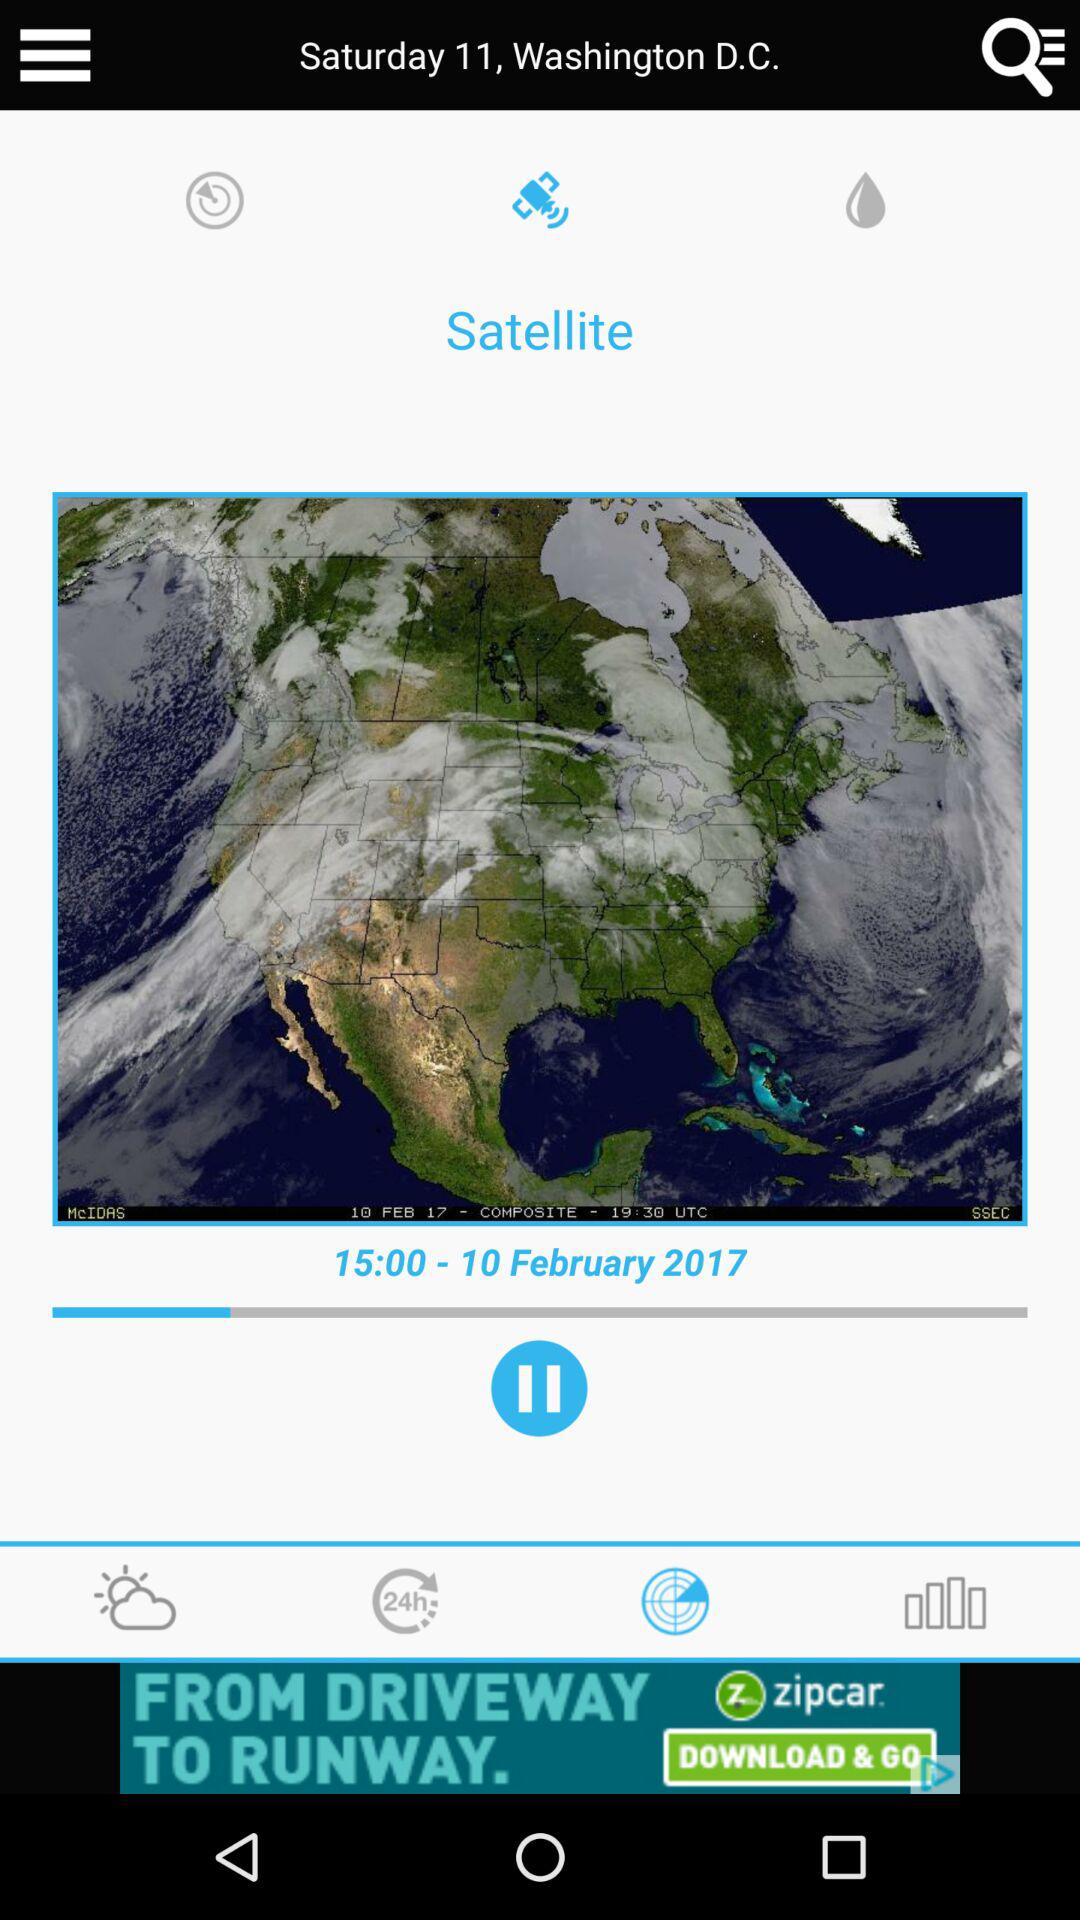  I want to click on click on the image below satellite, so click(540, 859).